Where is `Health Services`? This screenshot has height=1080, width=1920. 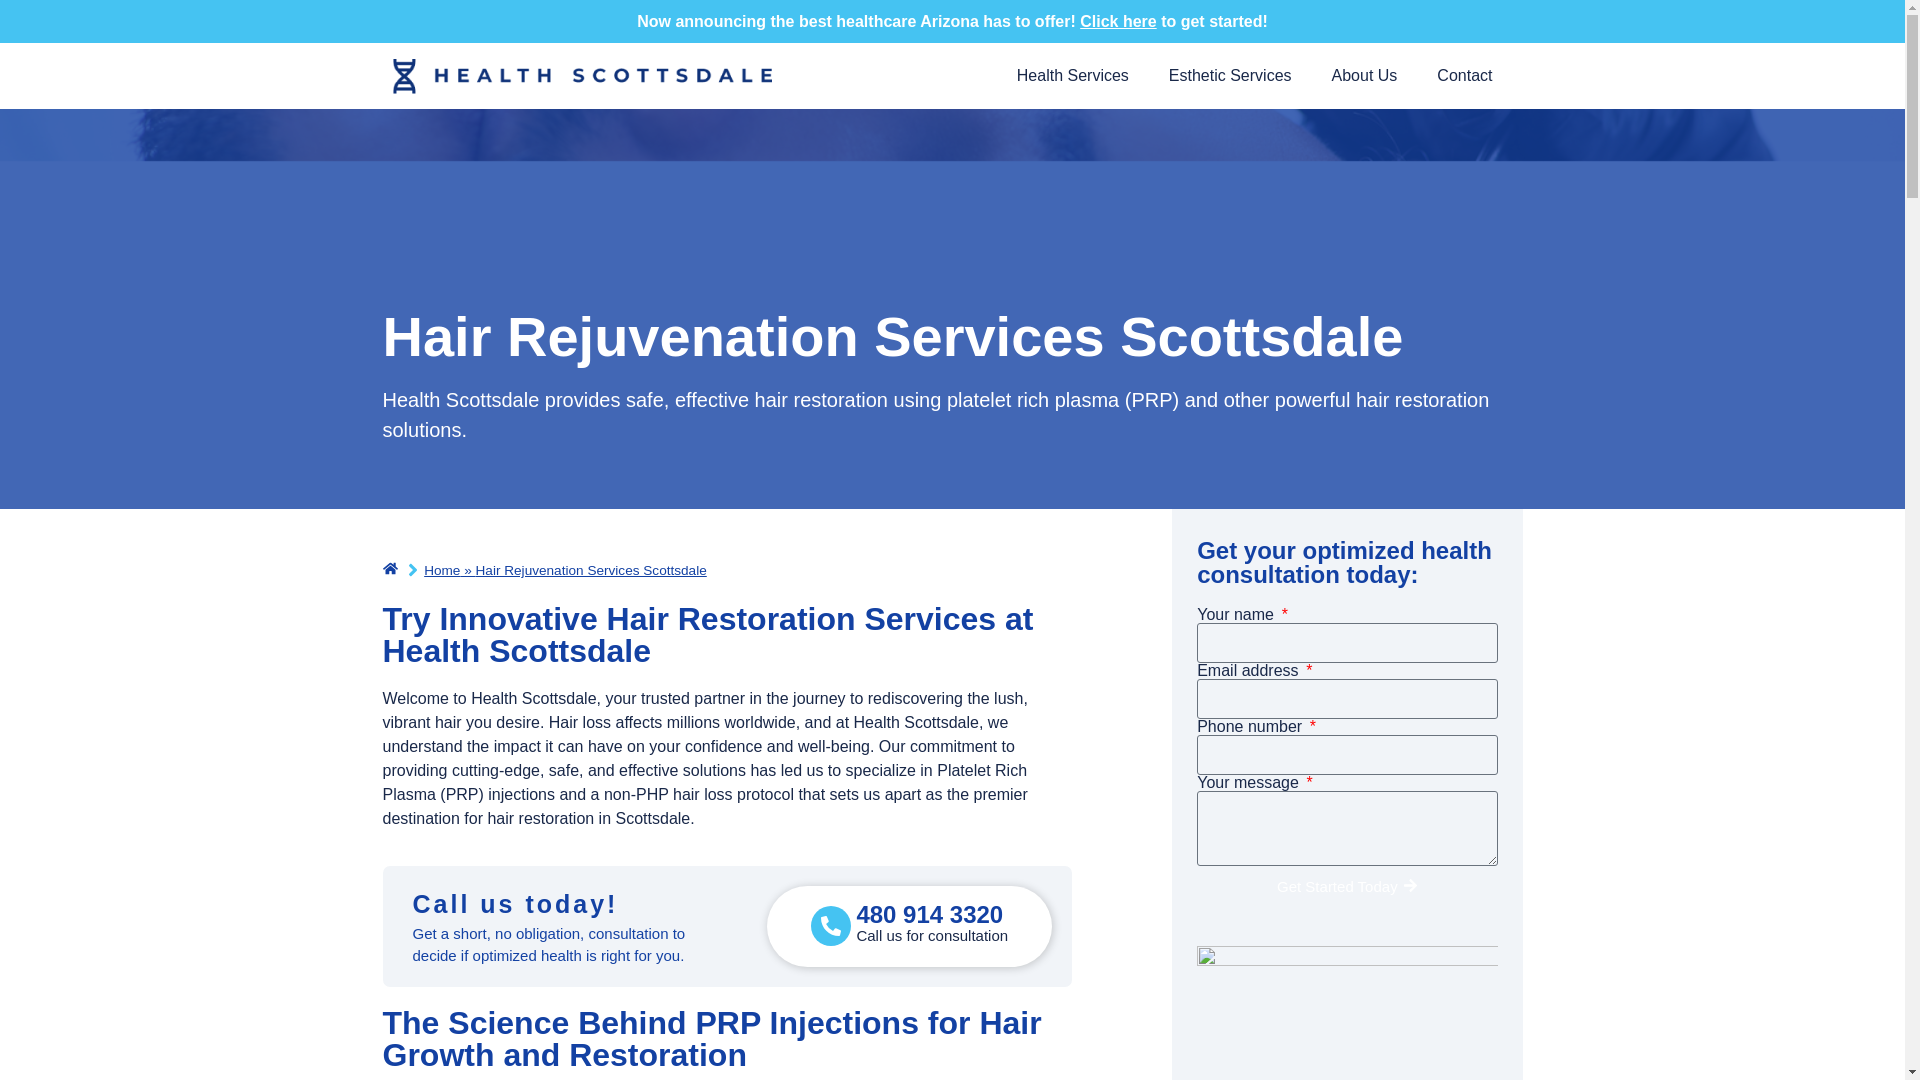 Health Services is located at coordinates (1072, 76).